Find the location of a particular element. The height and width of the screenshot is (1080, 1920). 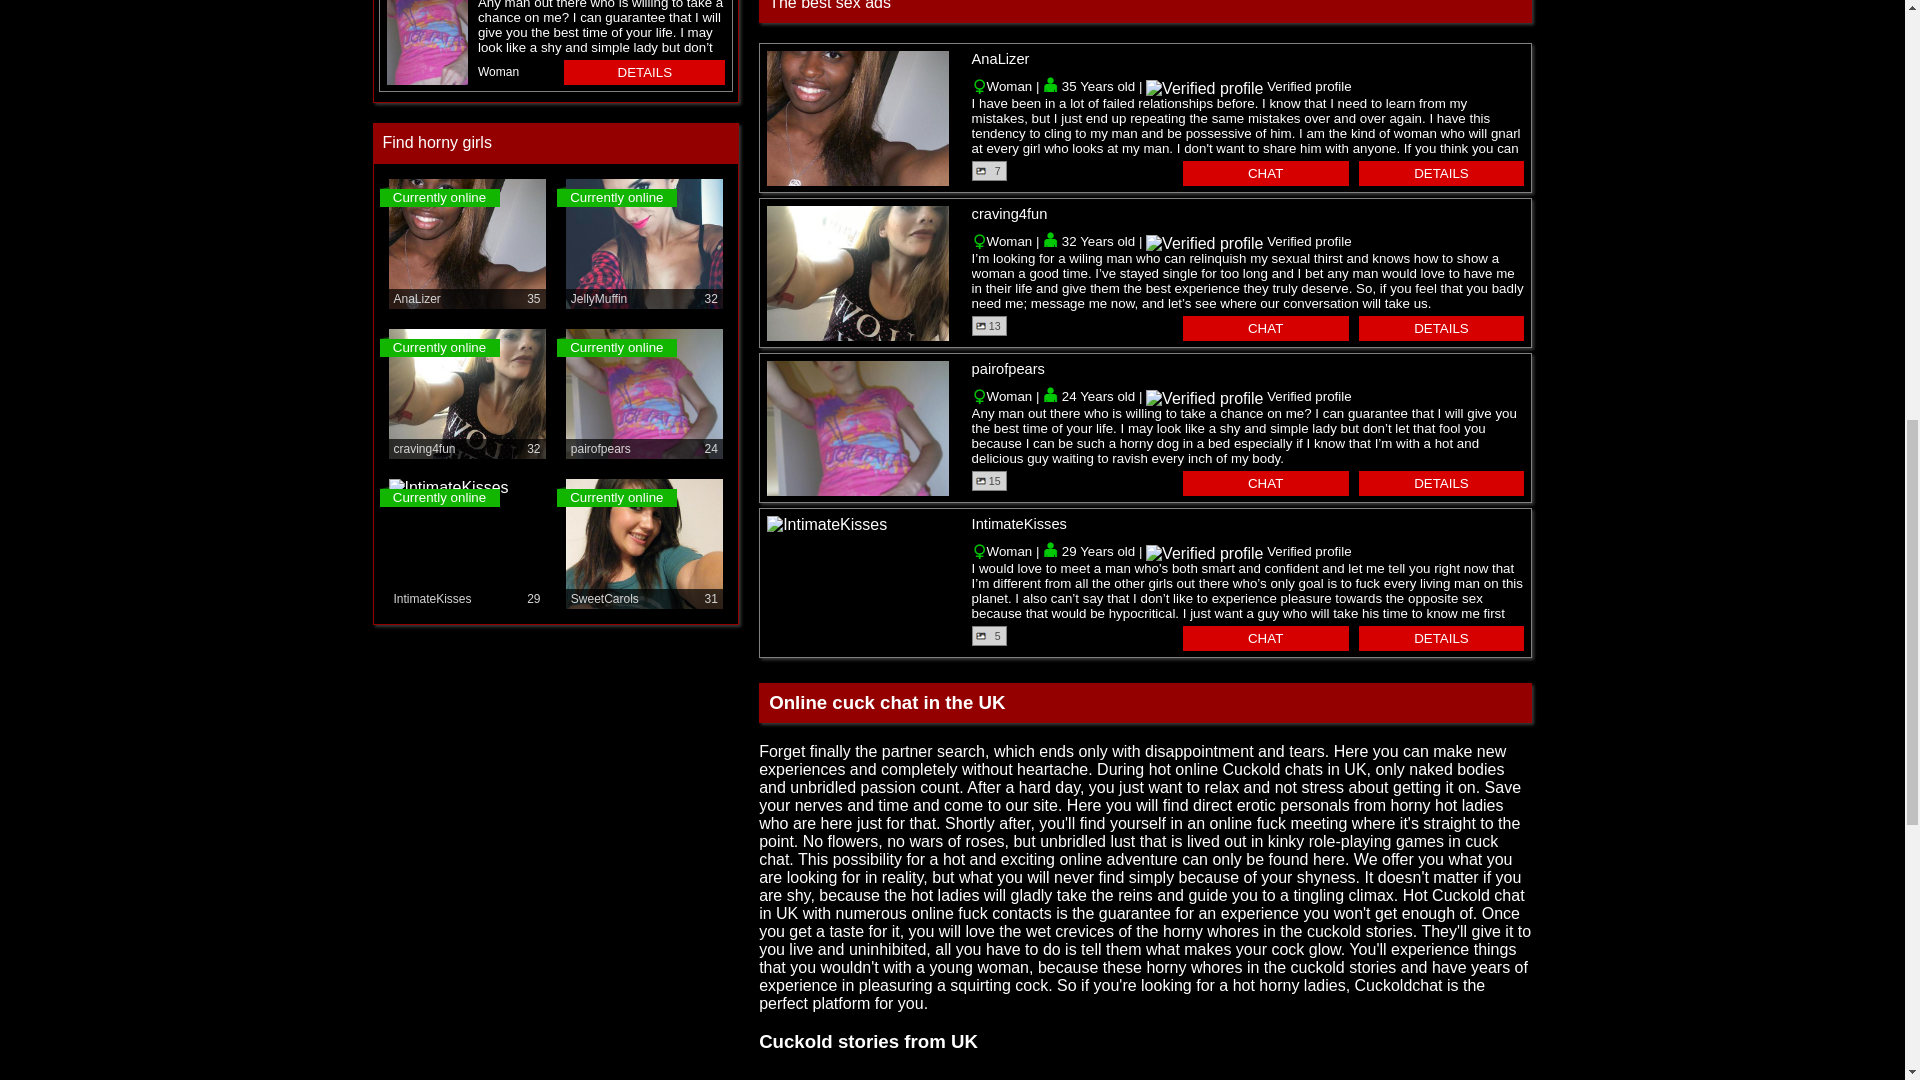

DETAILS is located at coordinates (1442, 328).